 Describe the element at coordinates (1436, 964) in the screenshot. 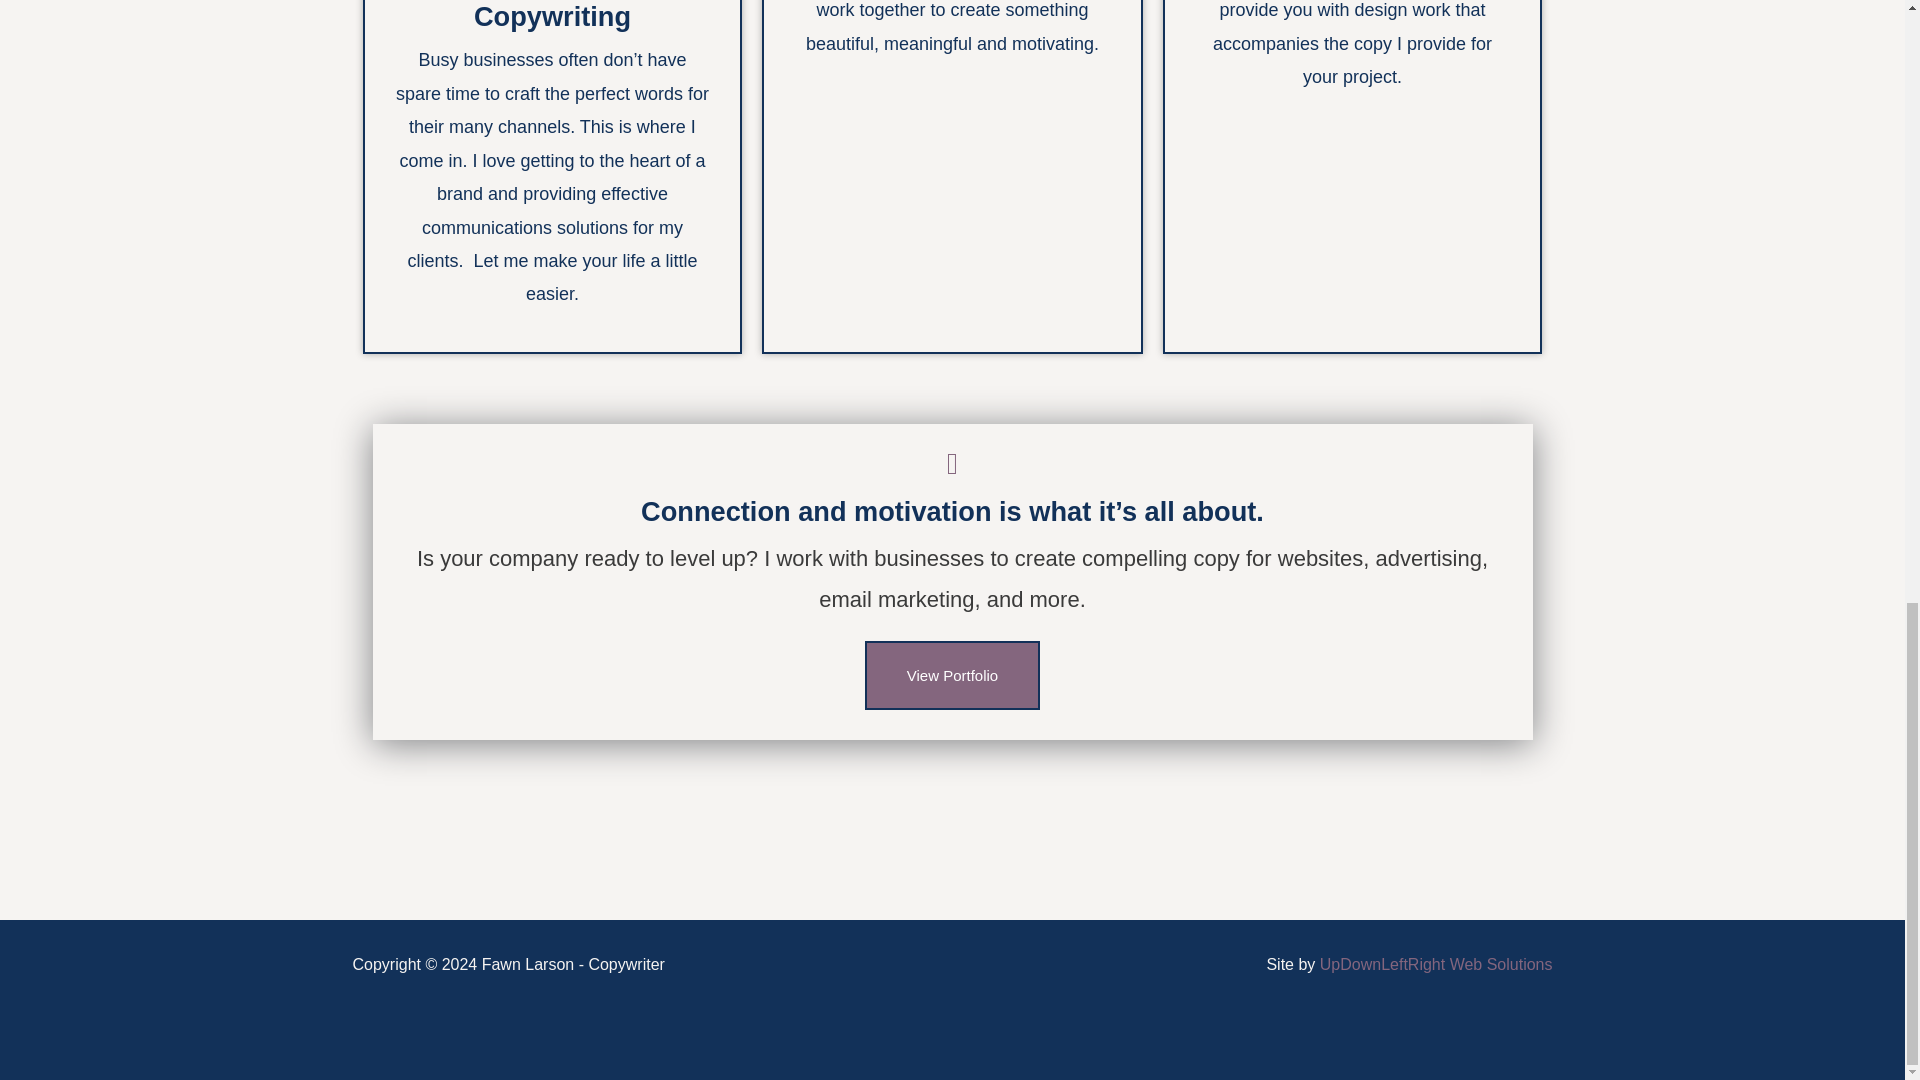

I see `UpDownLeftRight Web Solutions` at that location.